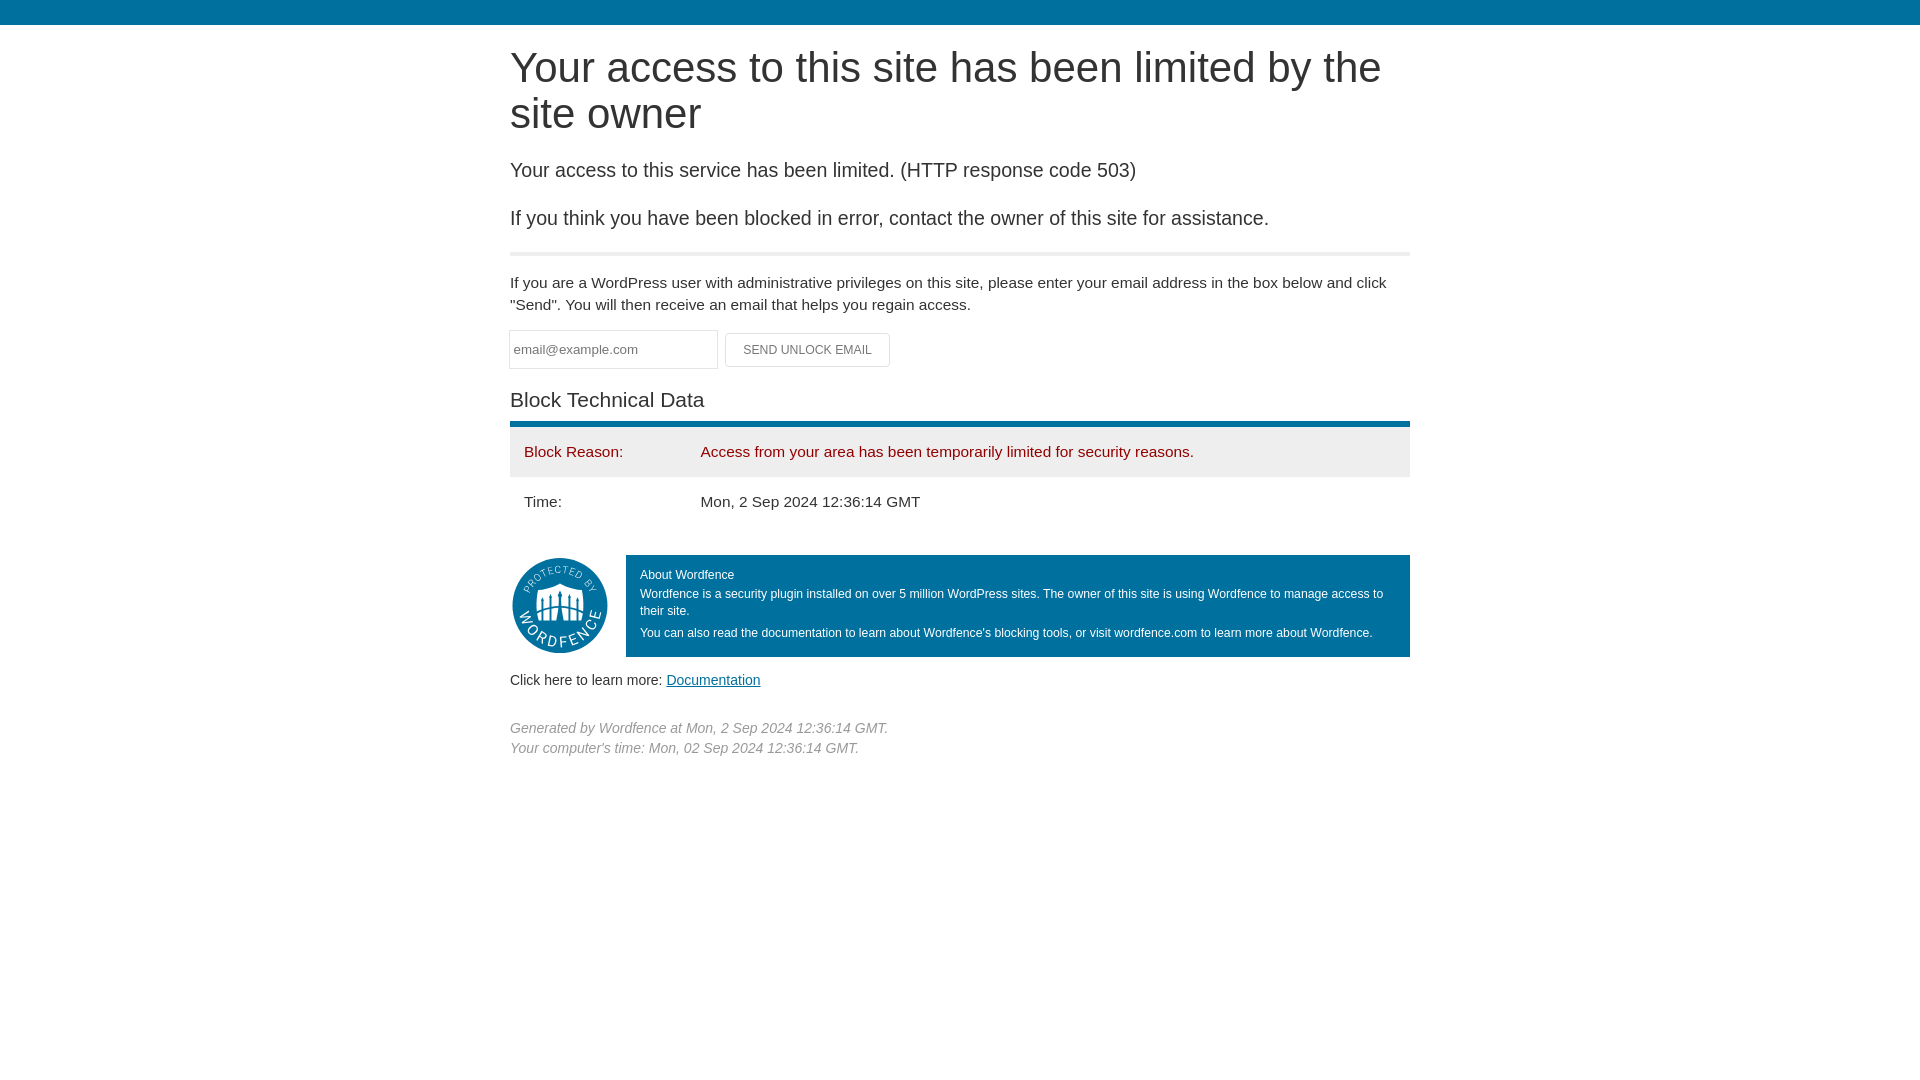 This screenshot has height=1080, width=1920. I want to click on Send Unlock Email, so click(808, 350).